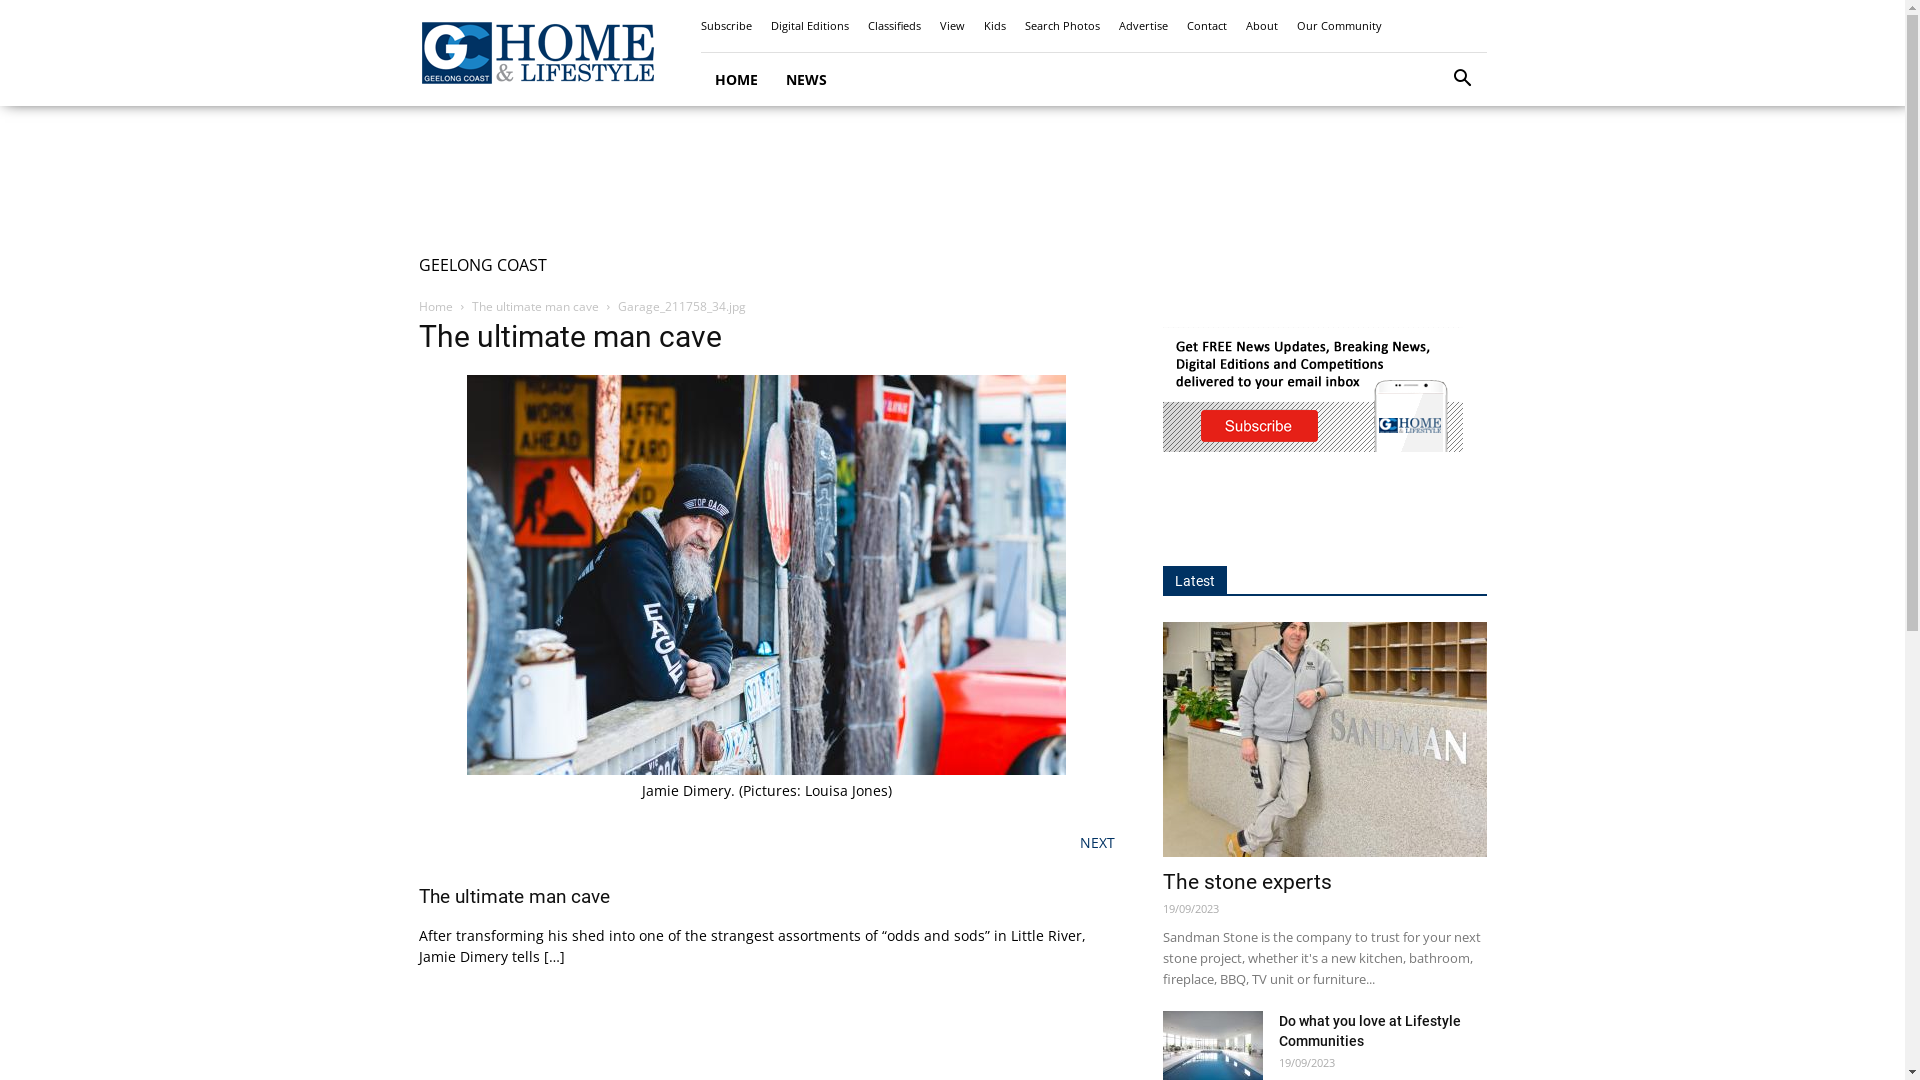 Image resolution: width=1920 pixels, height=1080 pixels. I want to click on Our Community, so click(1338, 26).